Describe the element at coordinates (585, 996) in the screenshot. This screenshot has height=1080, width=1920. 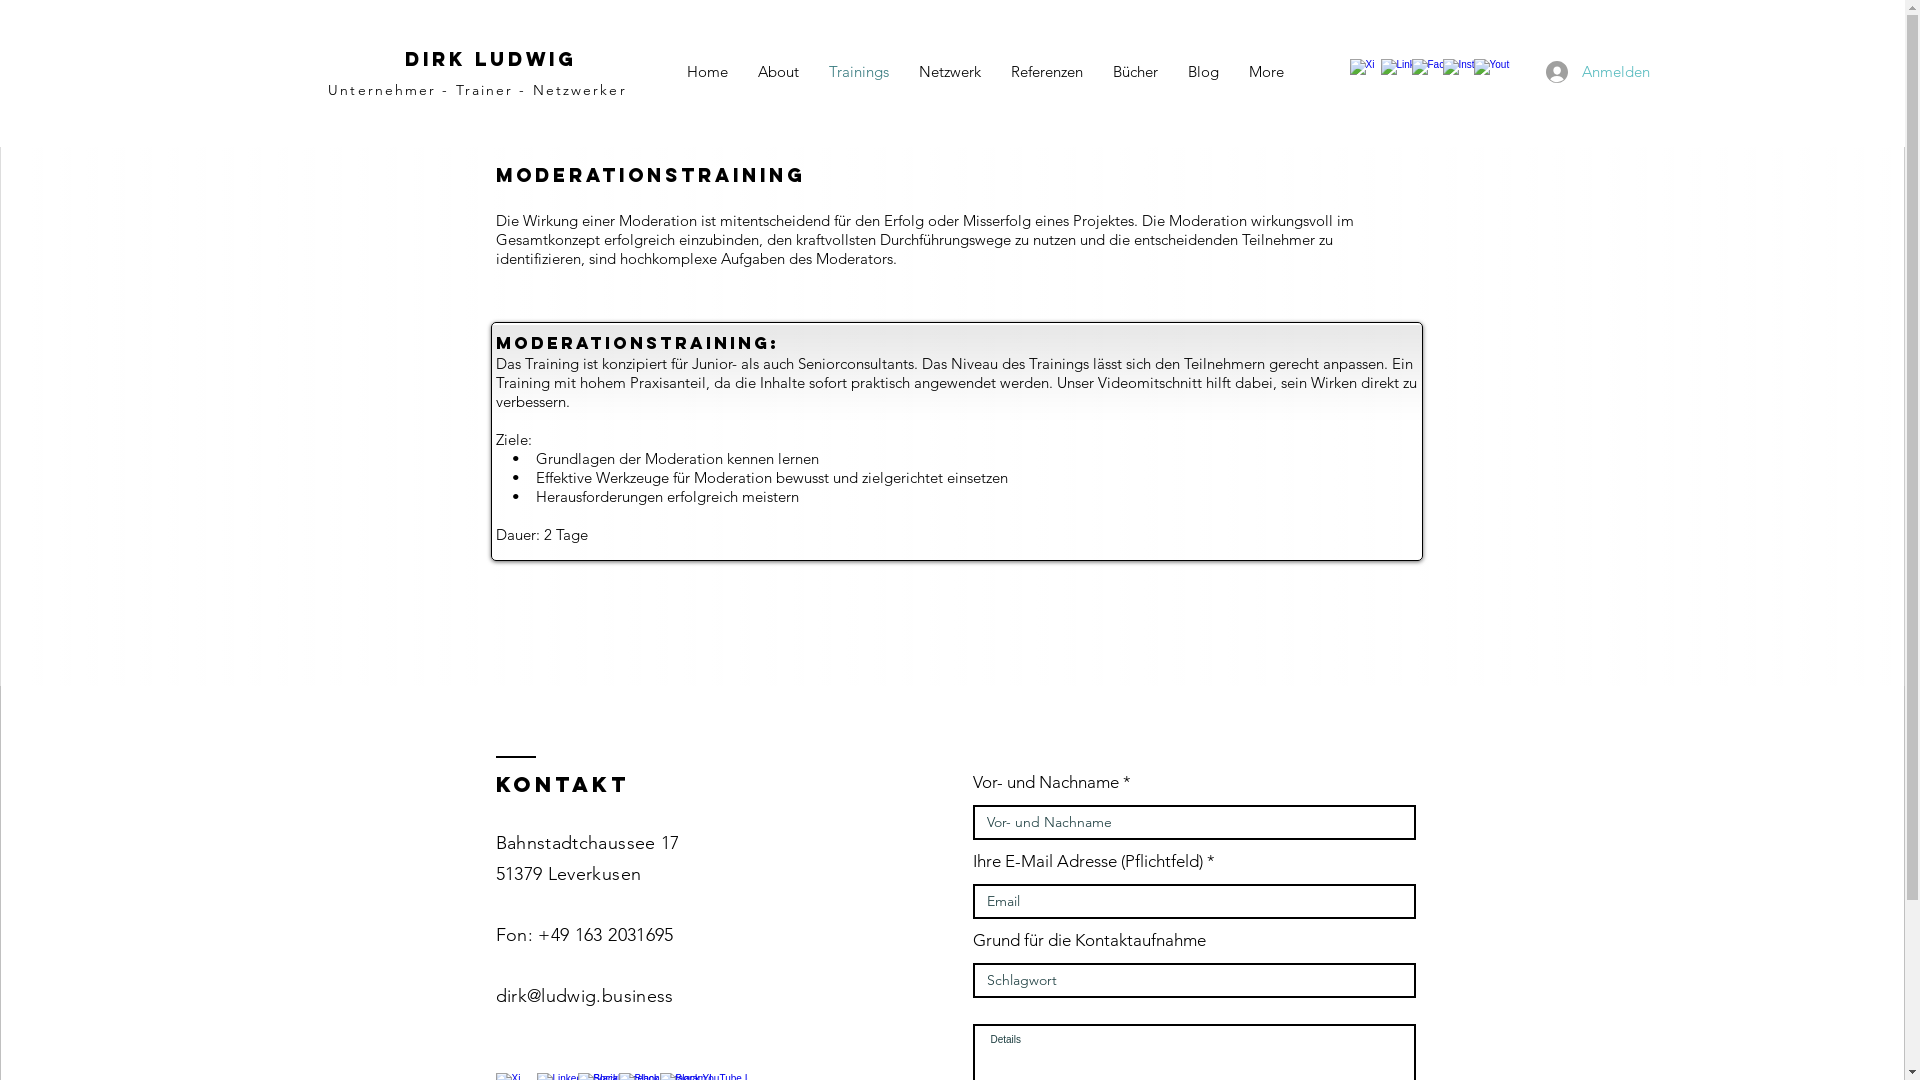
I see `dirk@ludwig.business` at that location.